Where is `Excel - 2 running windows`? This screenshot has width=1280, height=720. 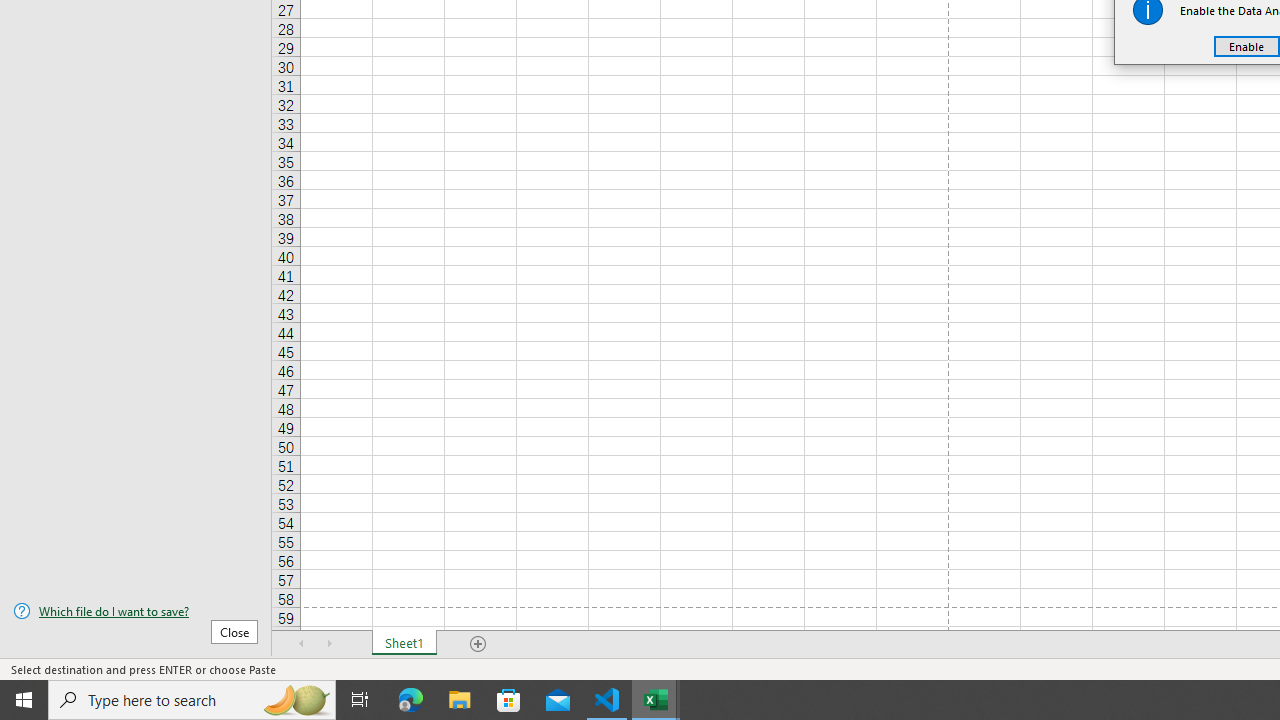
Excel - 2 running windows is located at coordinates (656, 700).